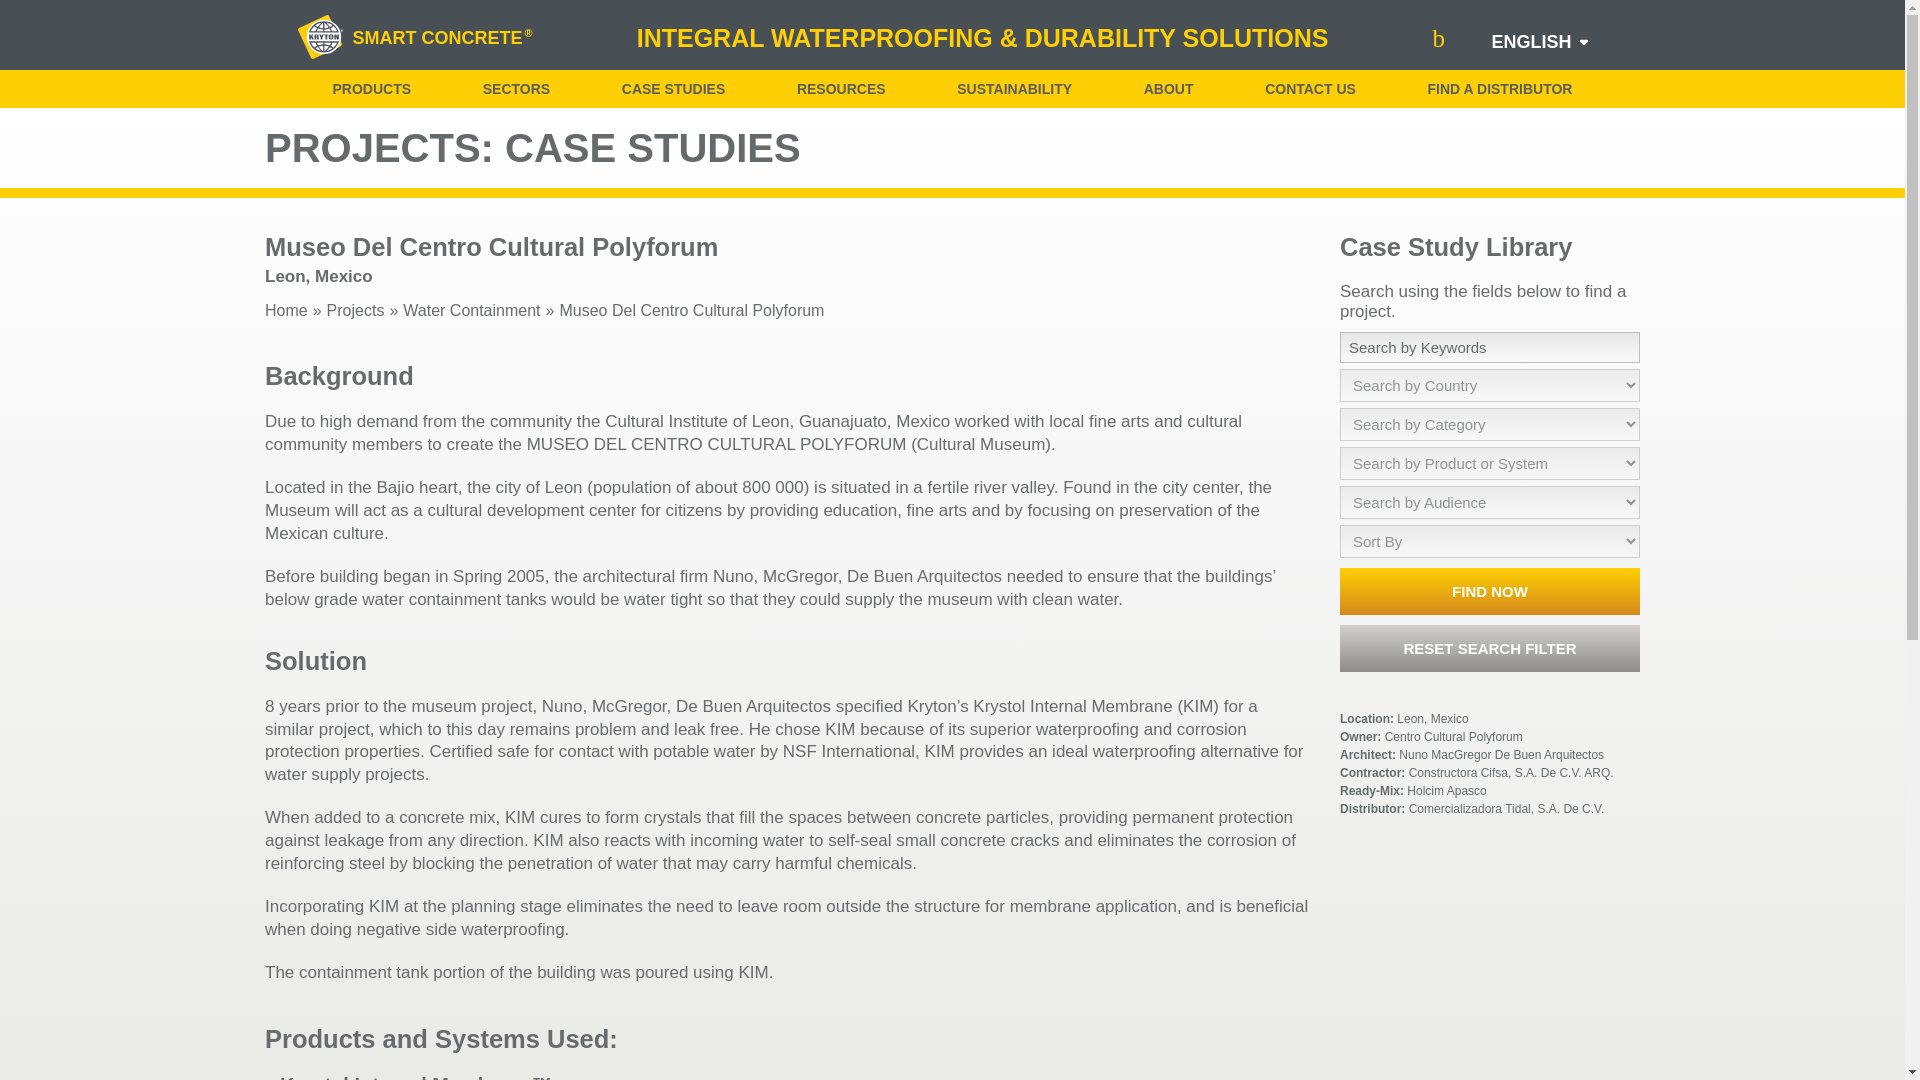 The width and height of the screenshot is (1920, 1080). Describe the element at coordinates (286, 311) in the screenshot. I see `Home` at that location.